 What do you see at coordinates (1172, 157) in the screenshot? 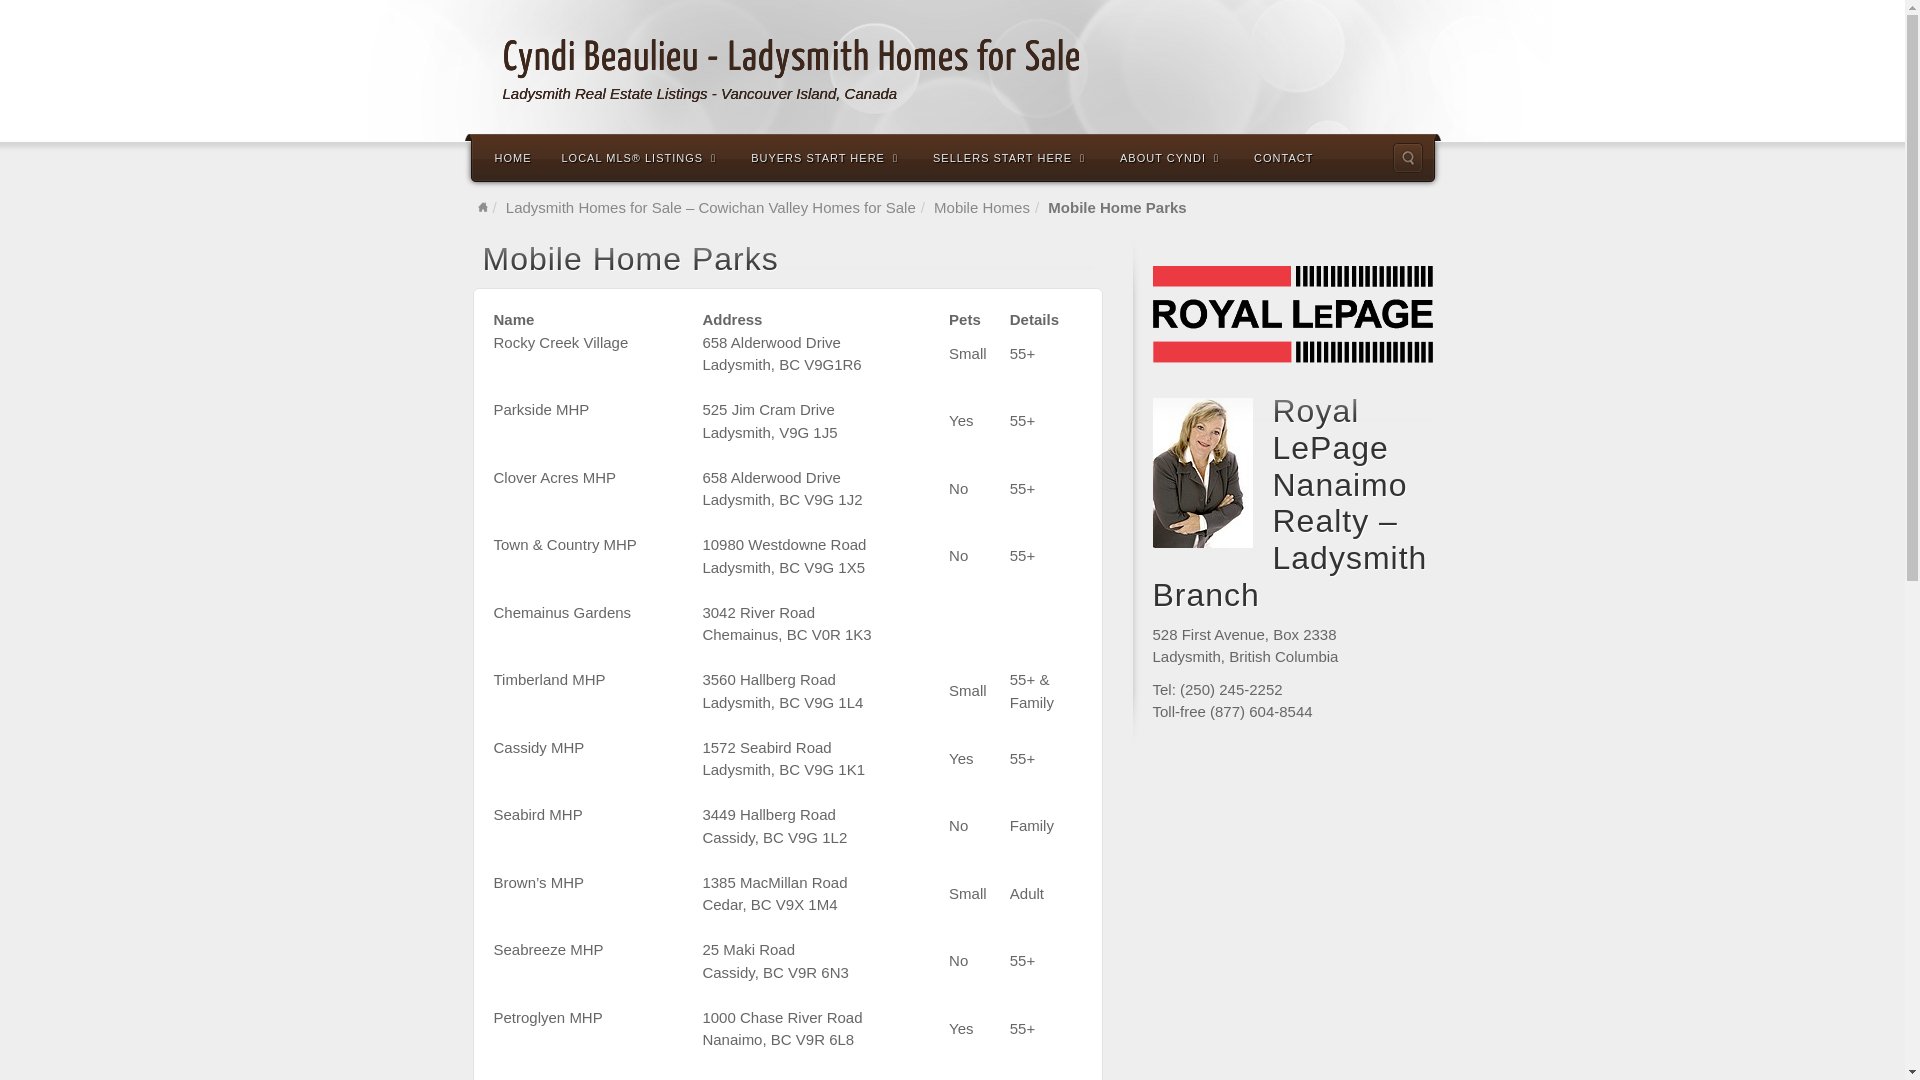
I see `ABOUT CYNDI` at bounding box center [1172, 157].